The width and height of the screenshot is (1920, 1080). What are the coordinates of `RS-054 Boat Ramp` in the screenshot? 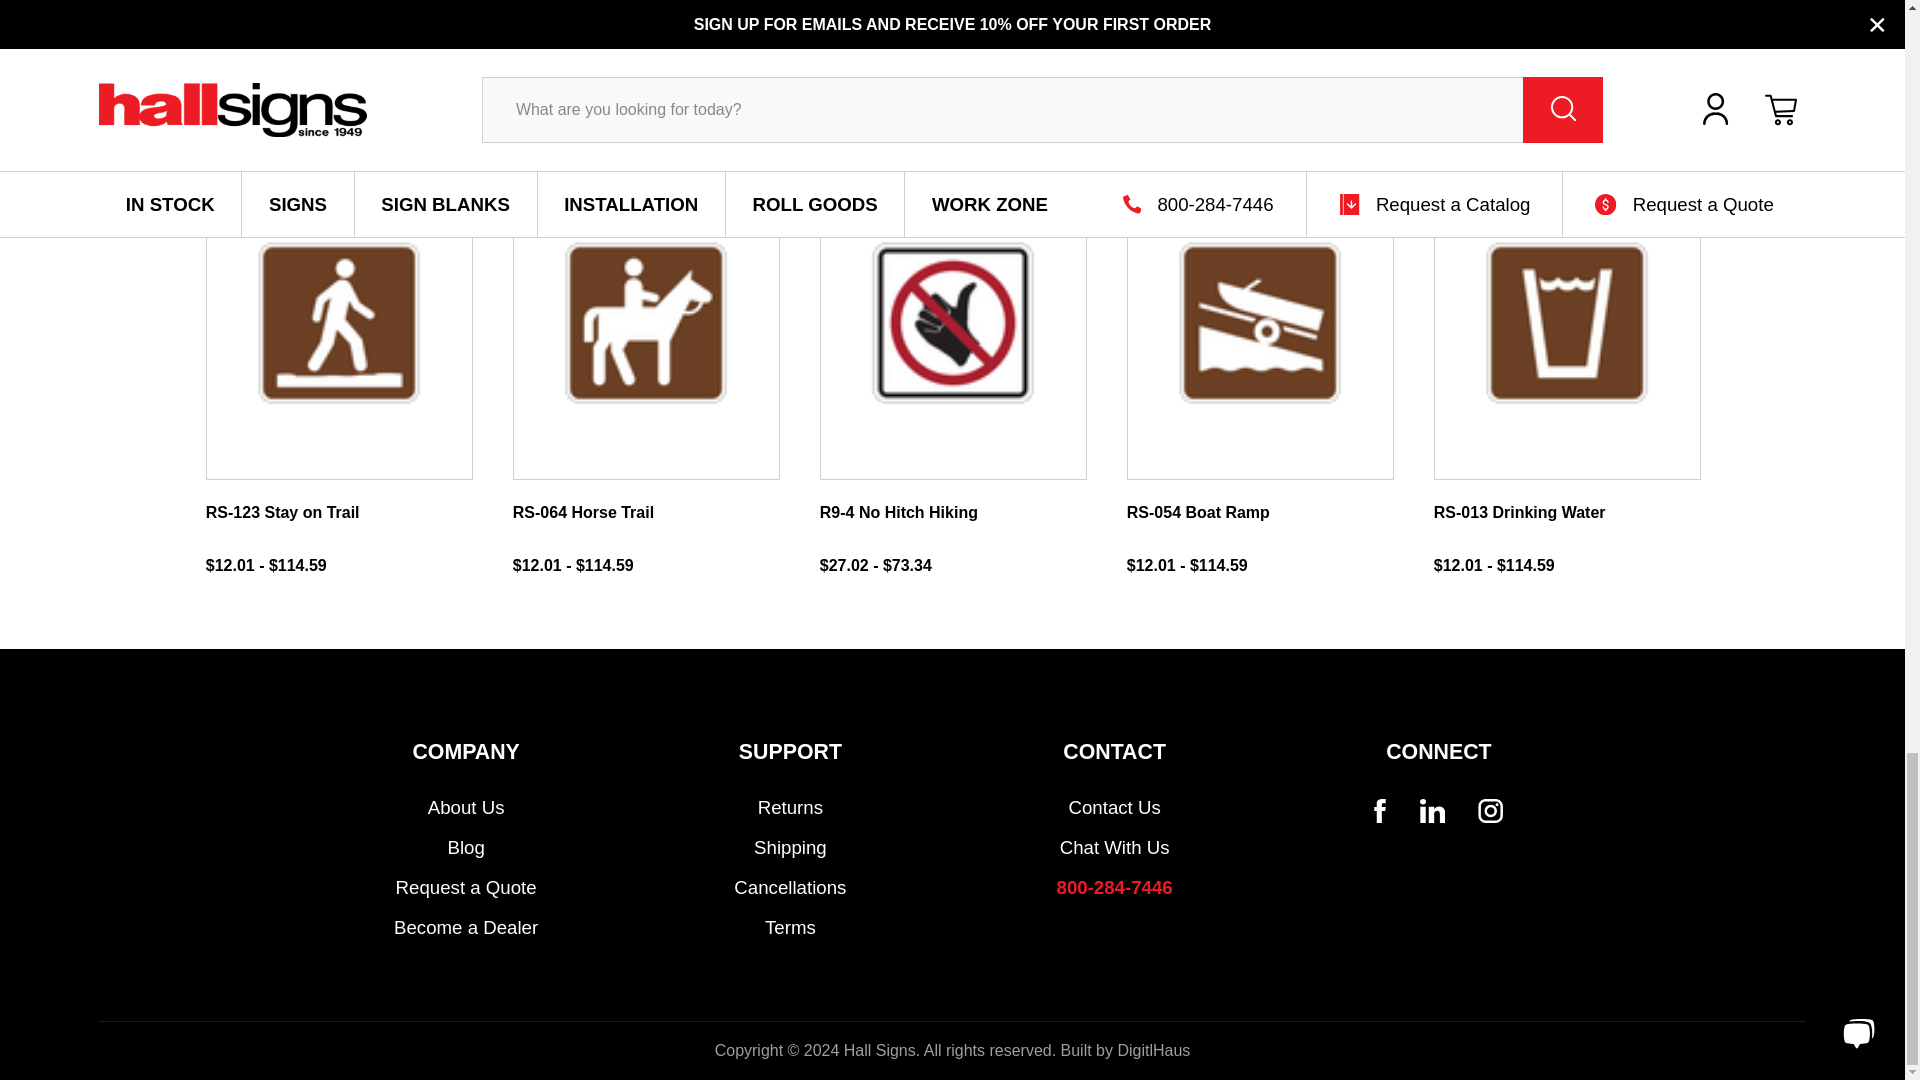 It's located at (1260, 322).